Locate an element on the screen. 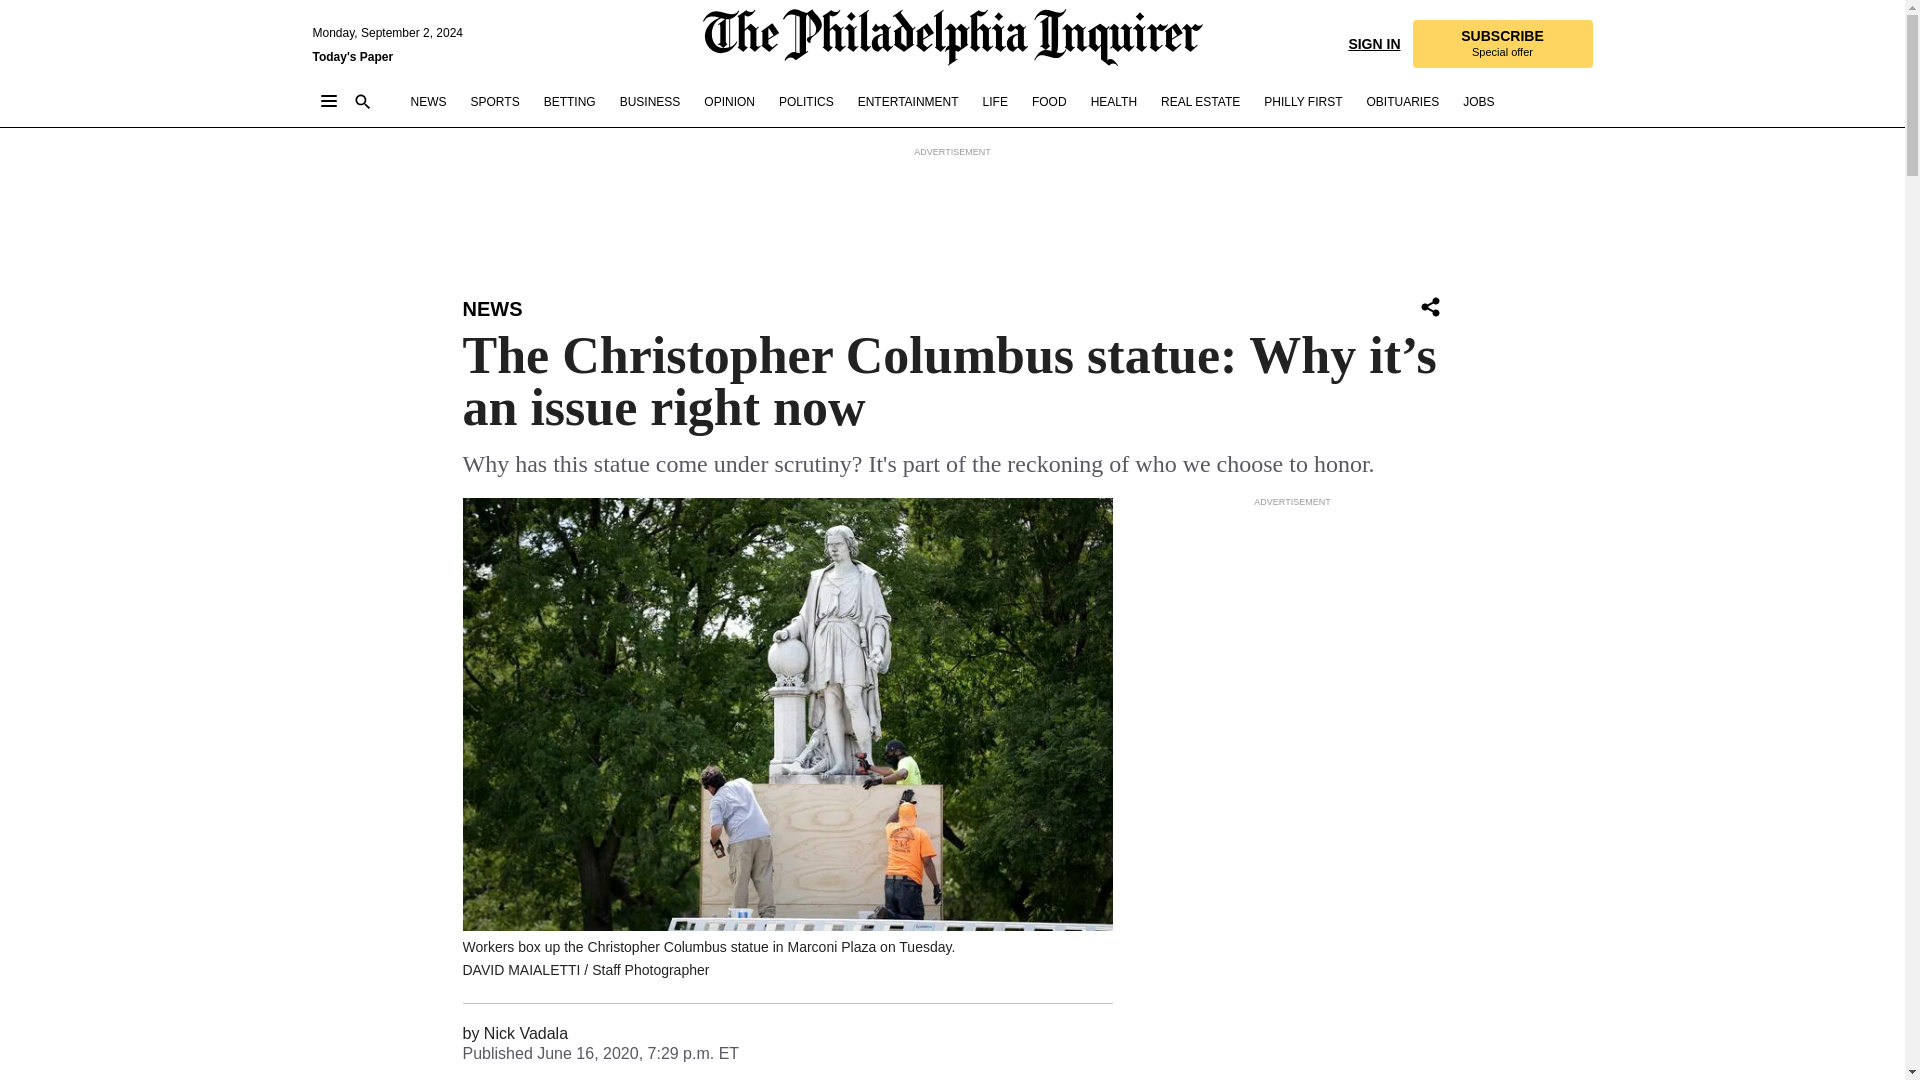 The image size is (1920, 1080). LIFE is located at coordinates (996, 102).